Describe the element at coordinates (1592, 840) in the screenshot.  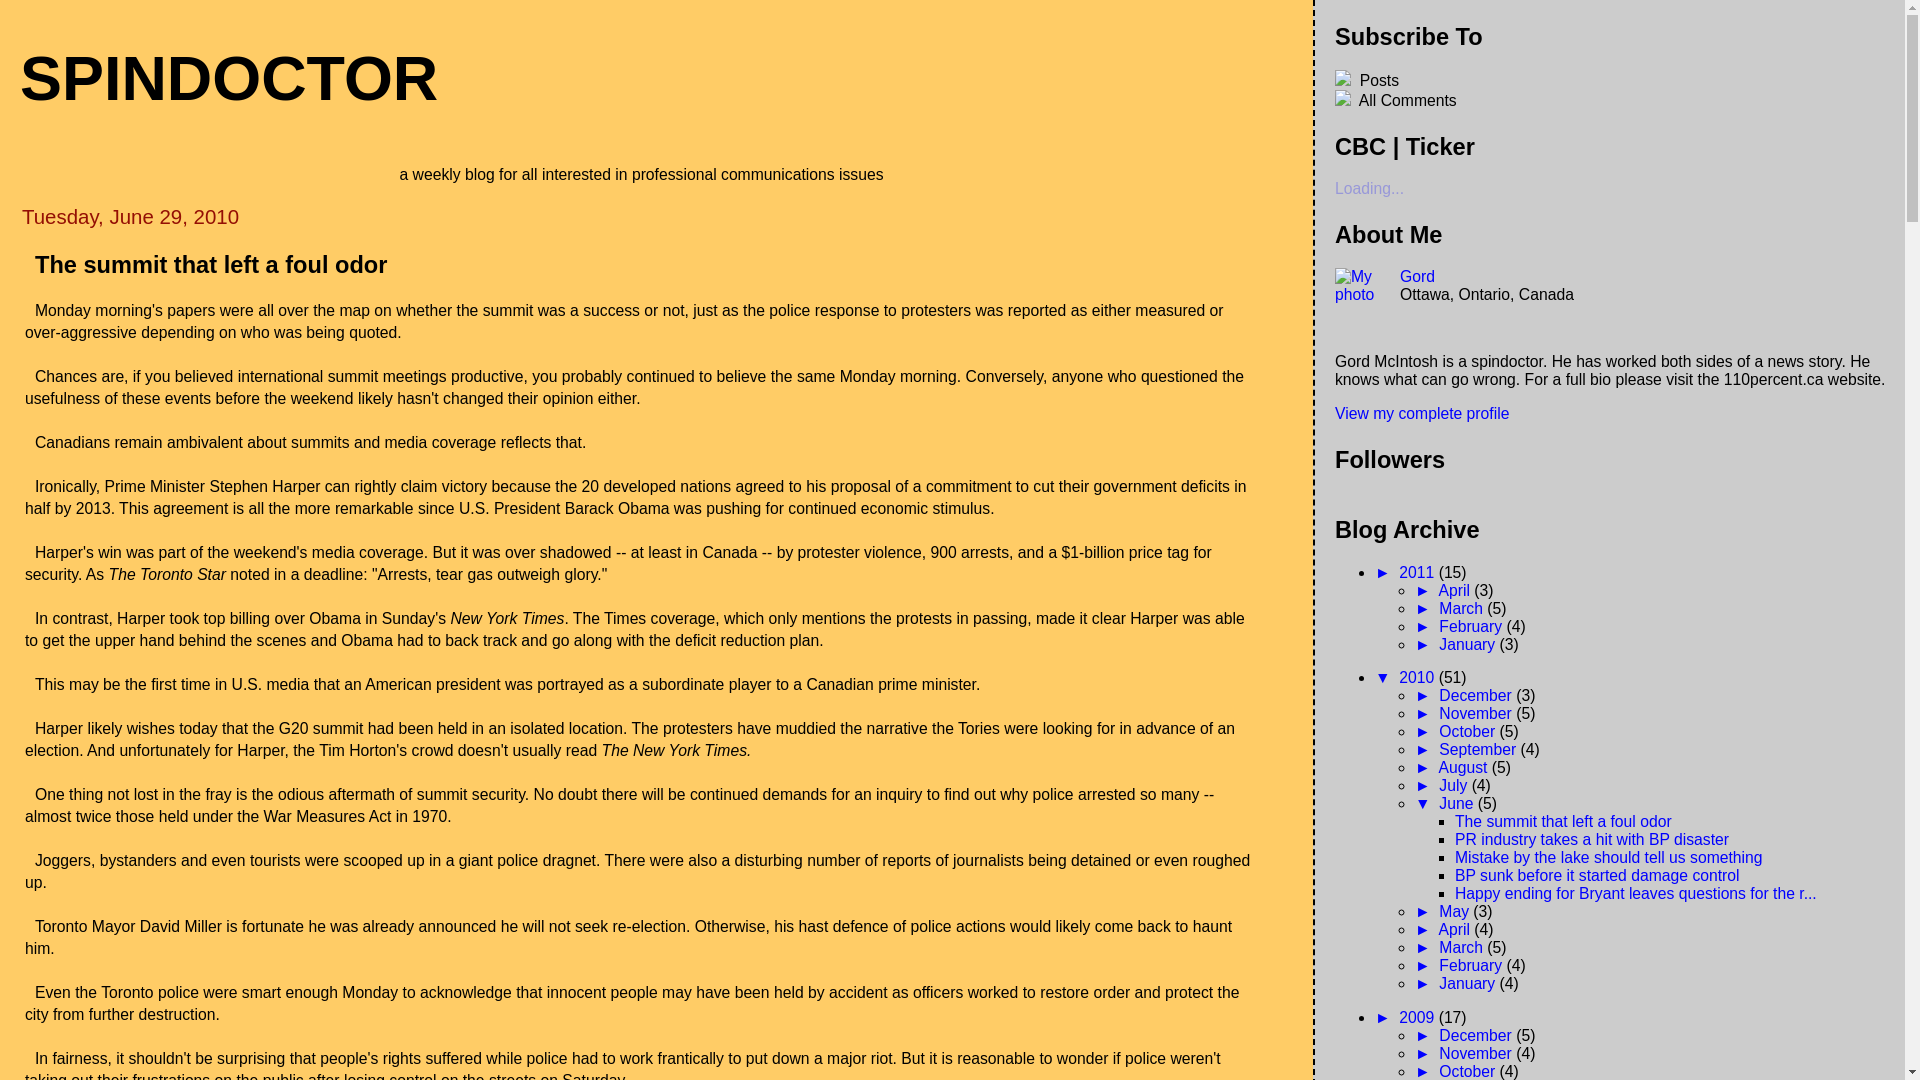
I see `PR industry takes a hit with BP disaster` at that location.